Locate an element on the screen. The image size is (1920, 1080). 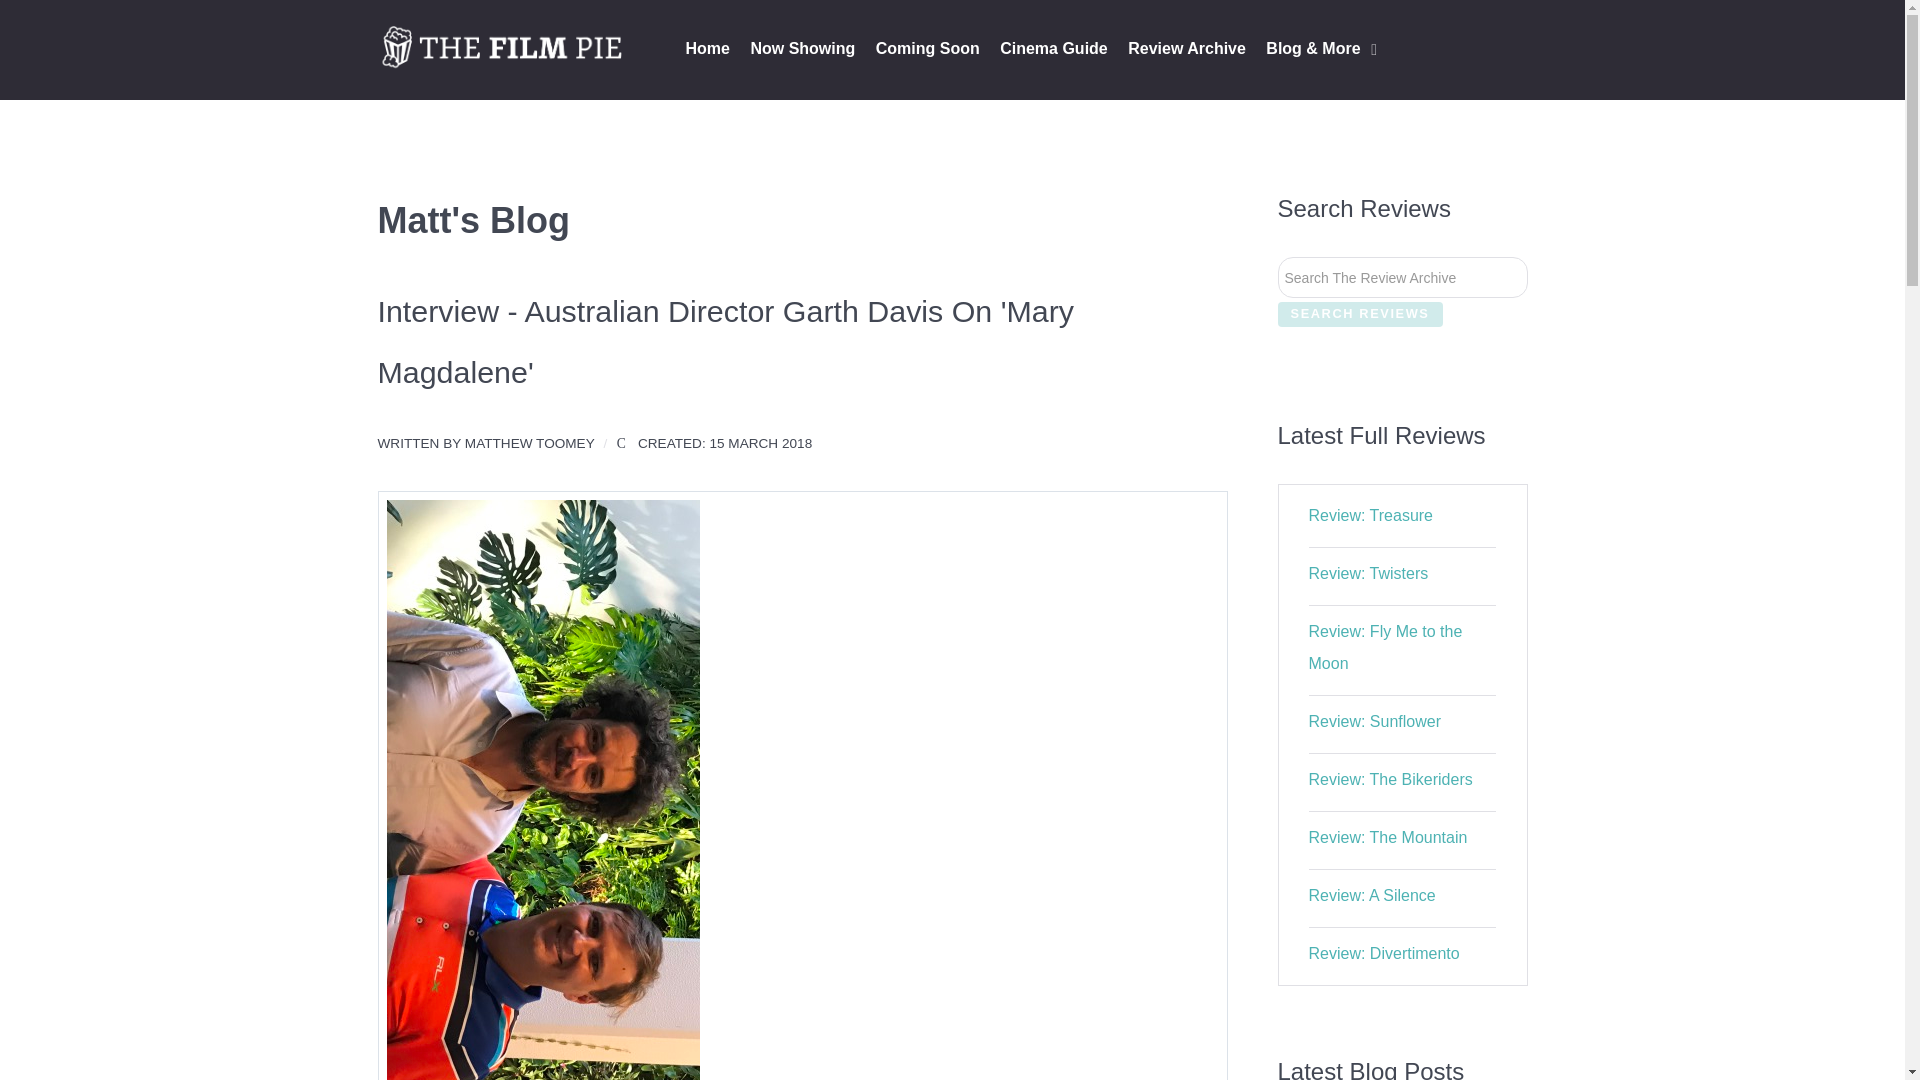
SEARCH REVIEWS is located at coordinates (1360, 314).